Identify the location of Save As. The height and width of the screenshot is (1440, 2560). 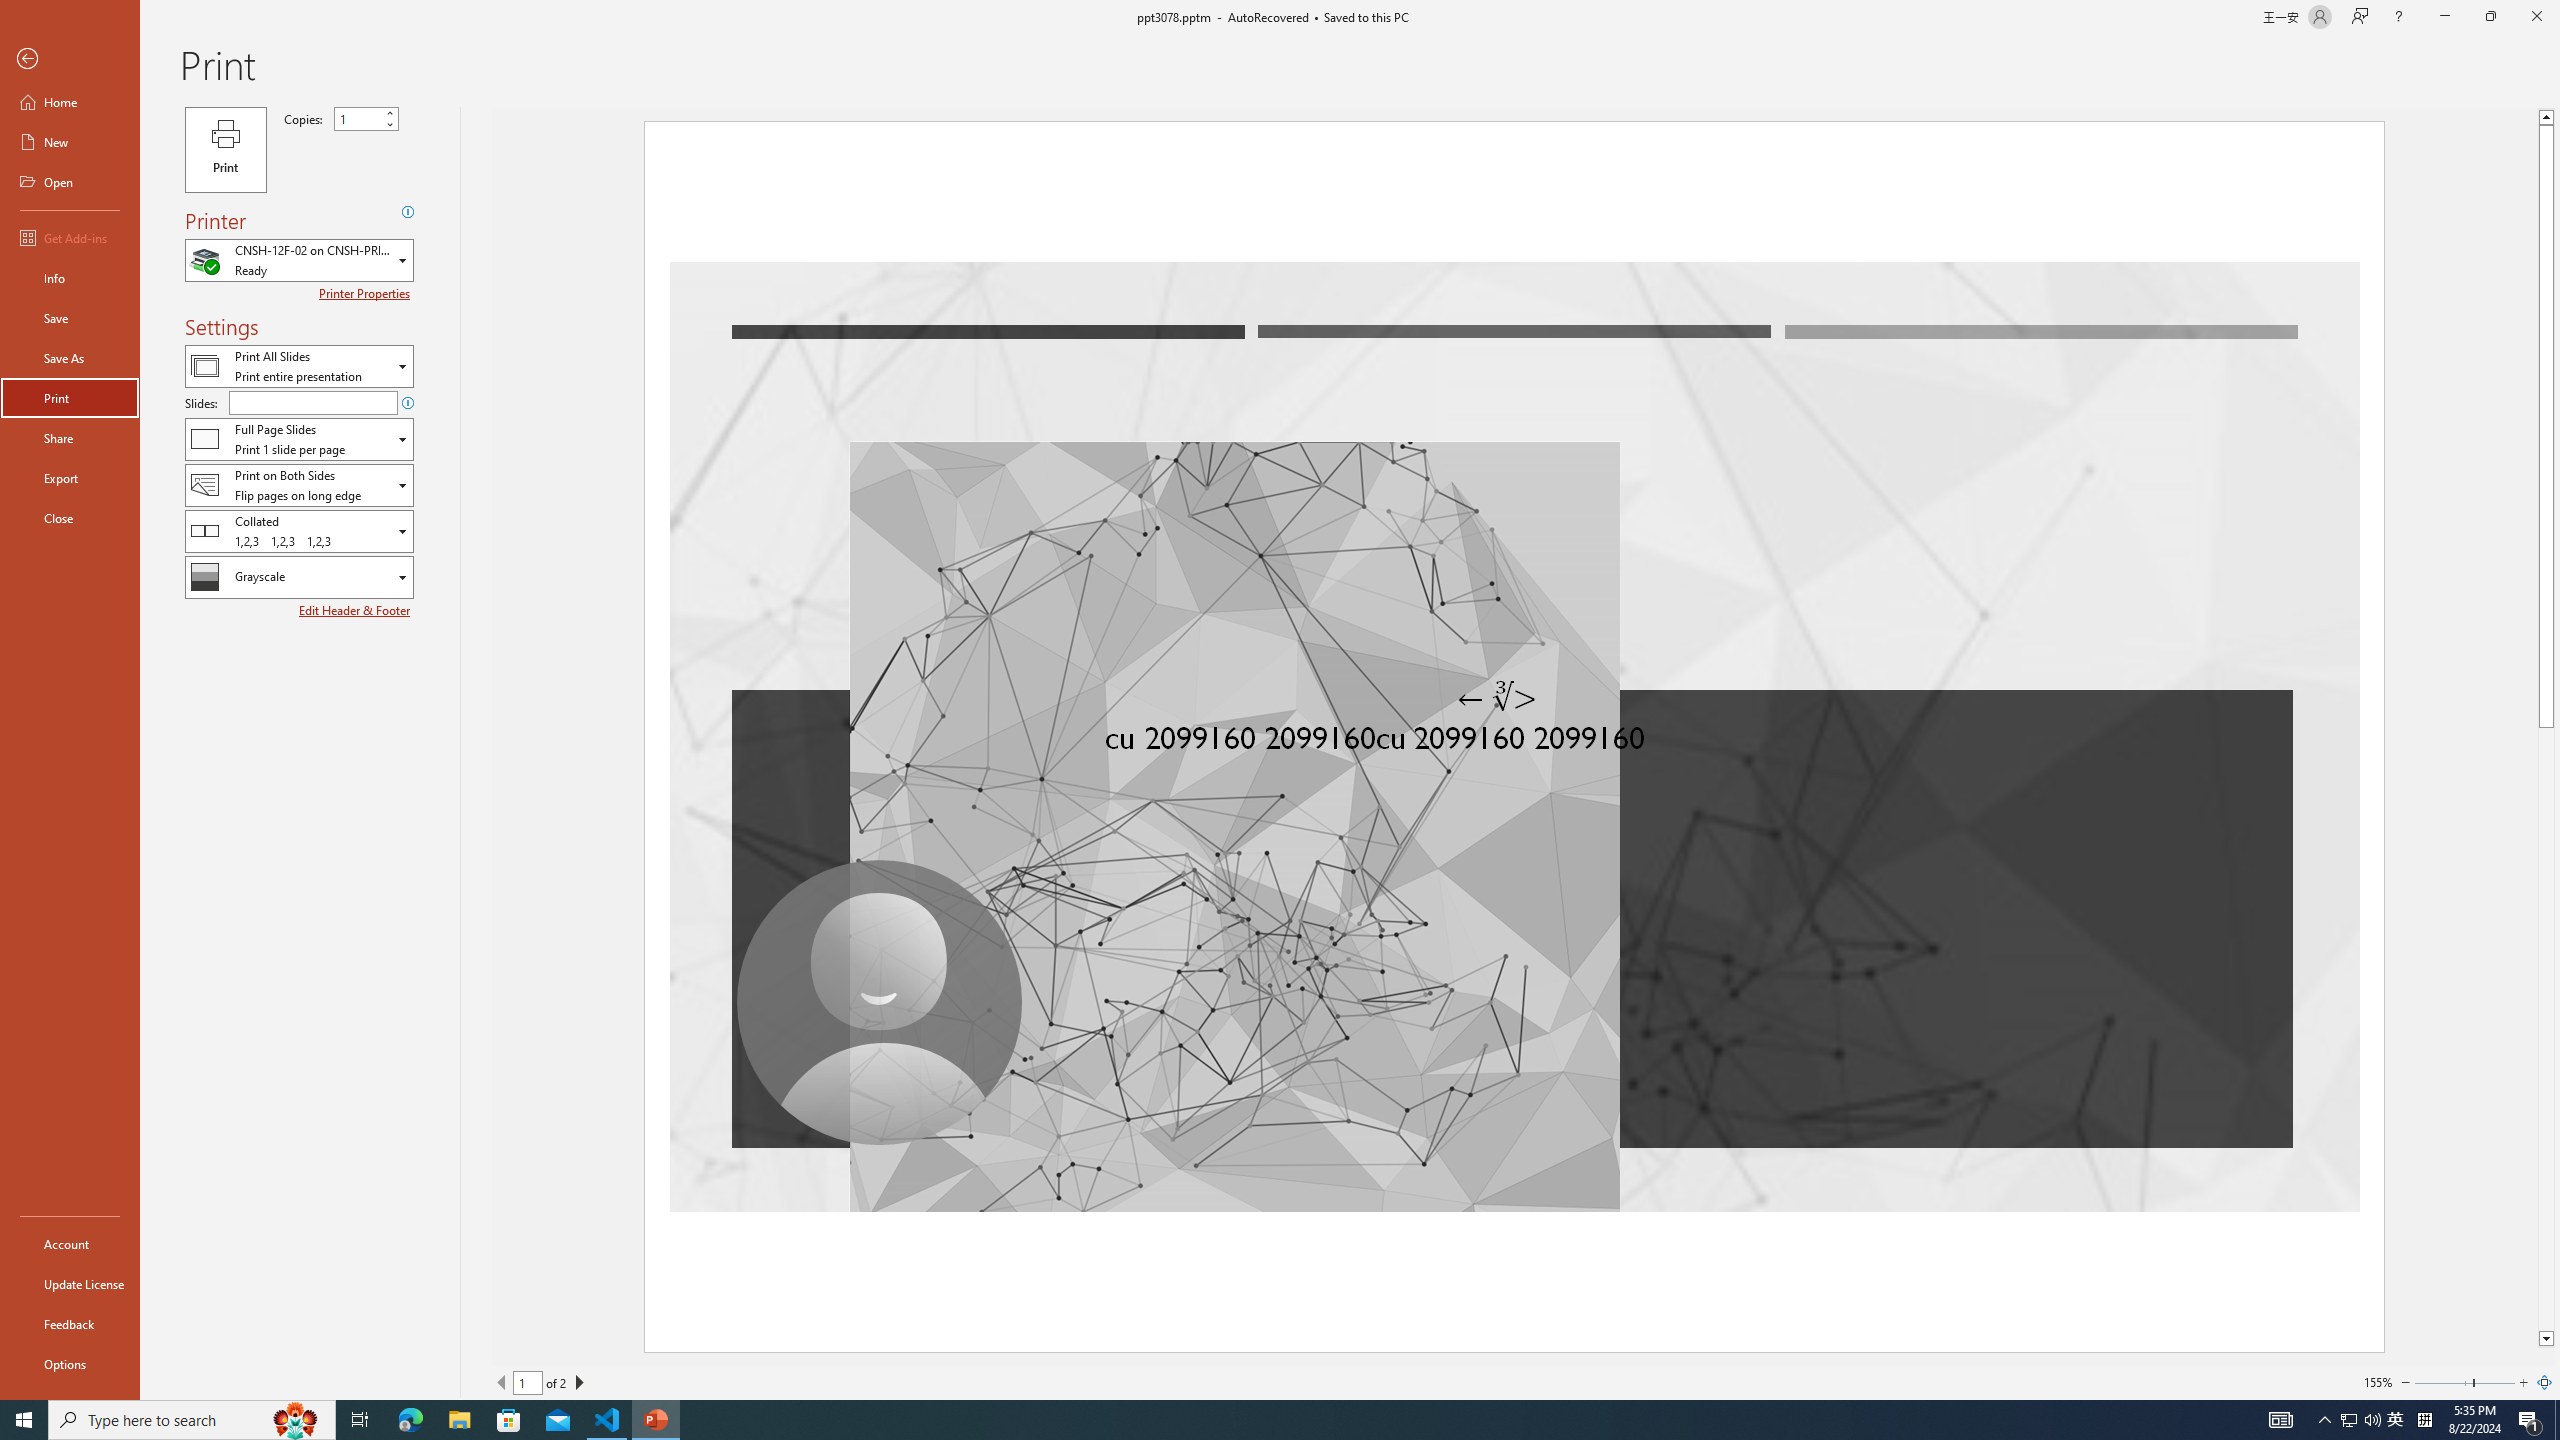
(70, 358).